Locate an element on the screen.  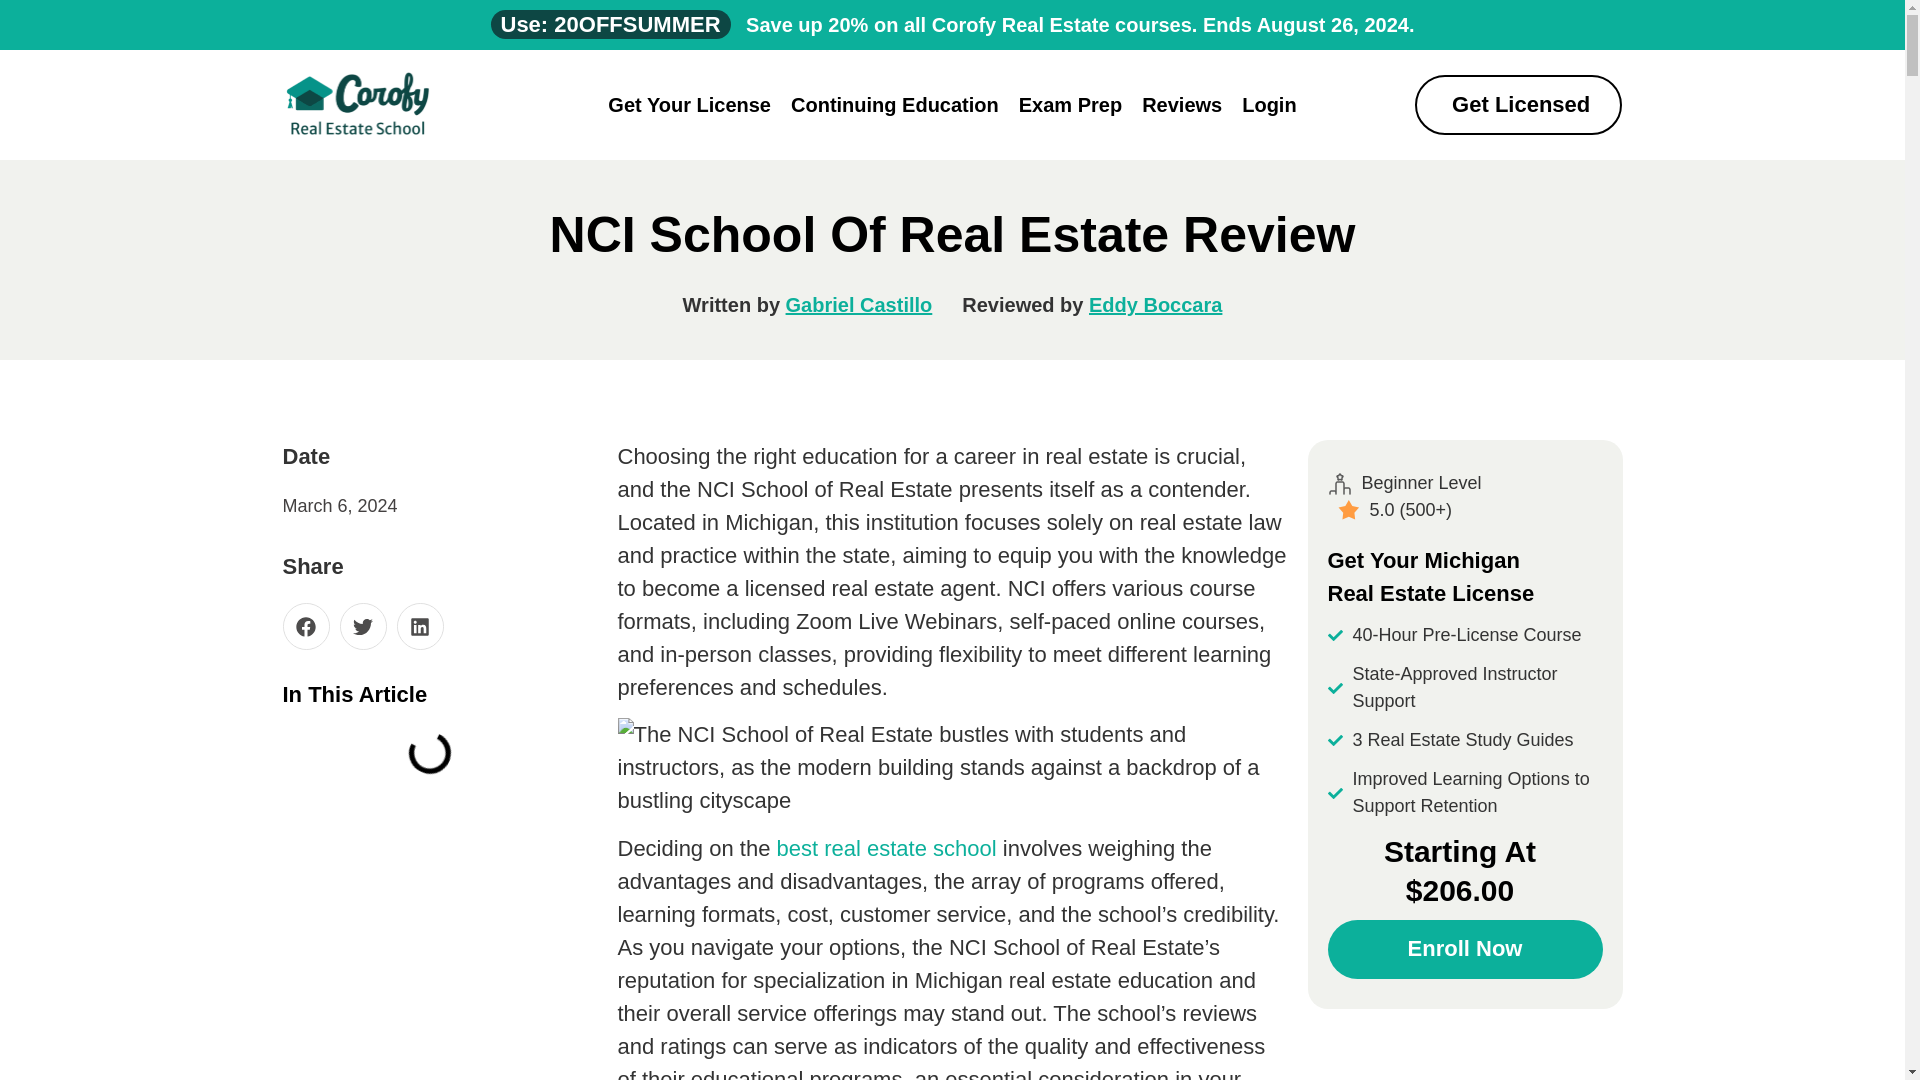
Continuing Education is located at coordinates (895, 104).